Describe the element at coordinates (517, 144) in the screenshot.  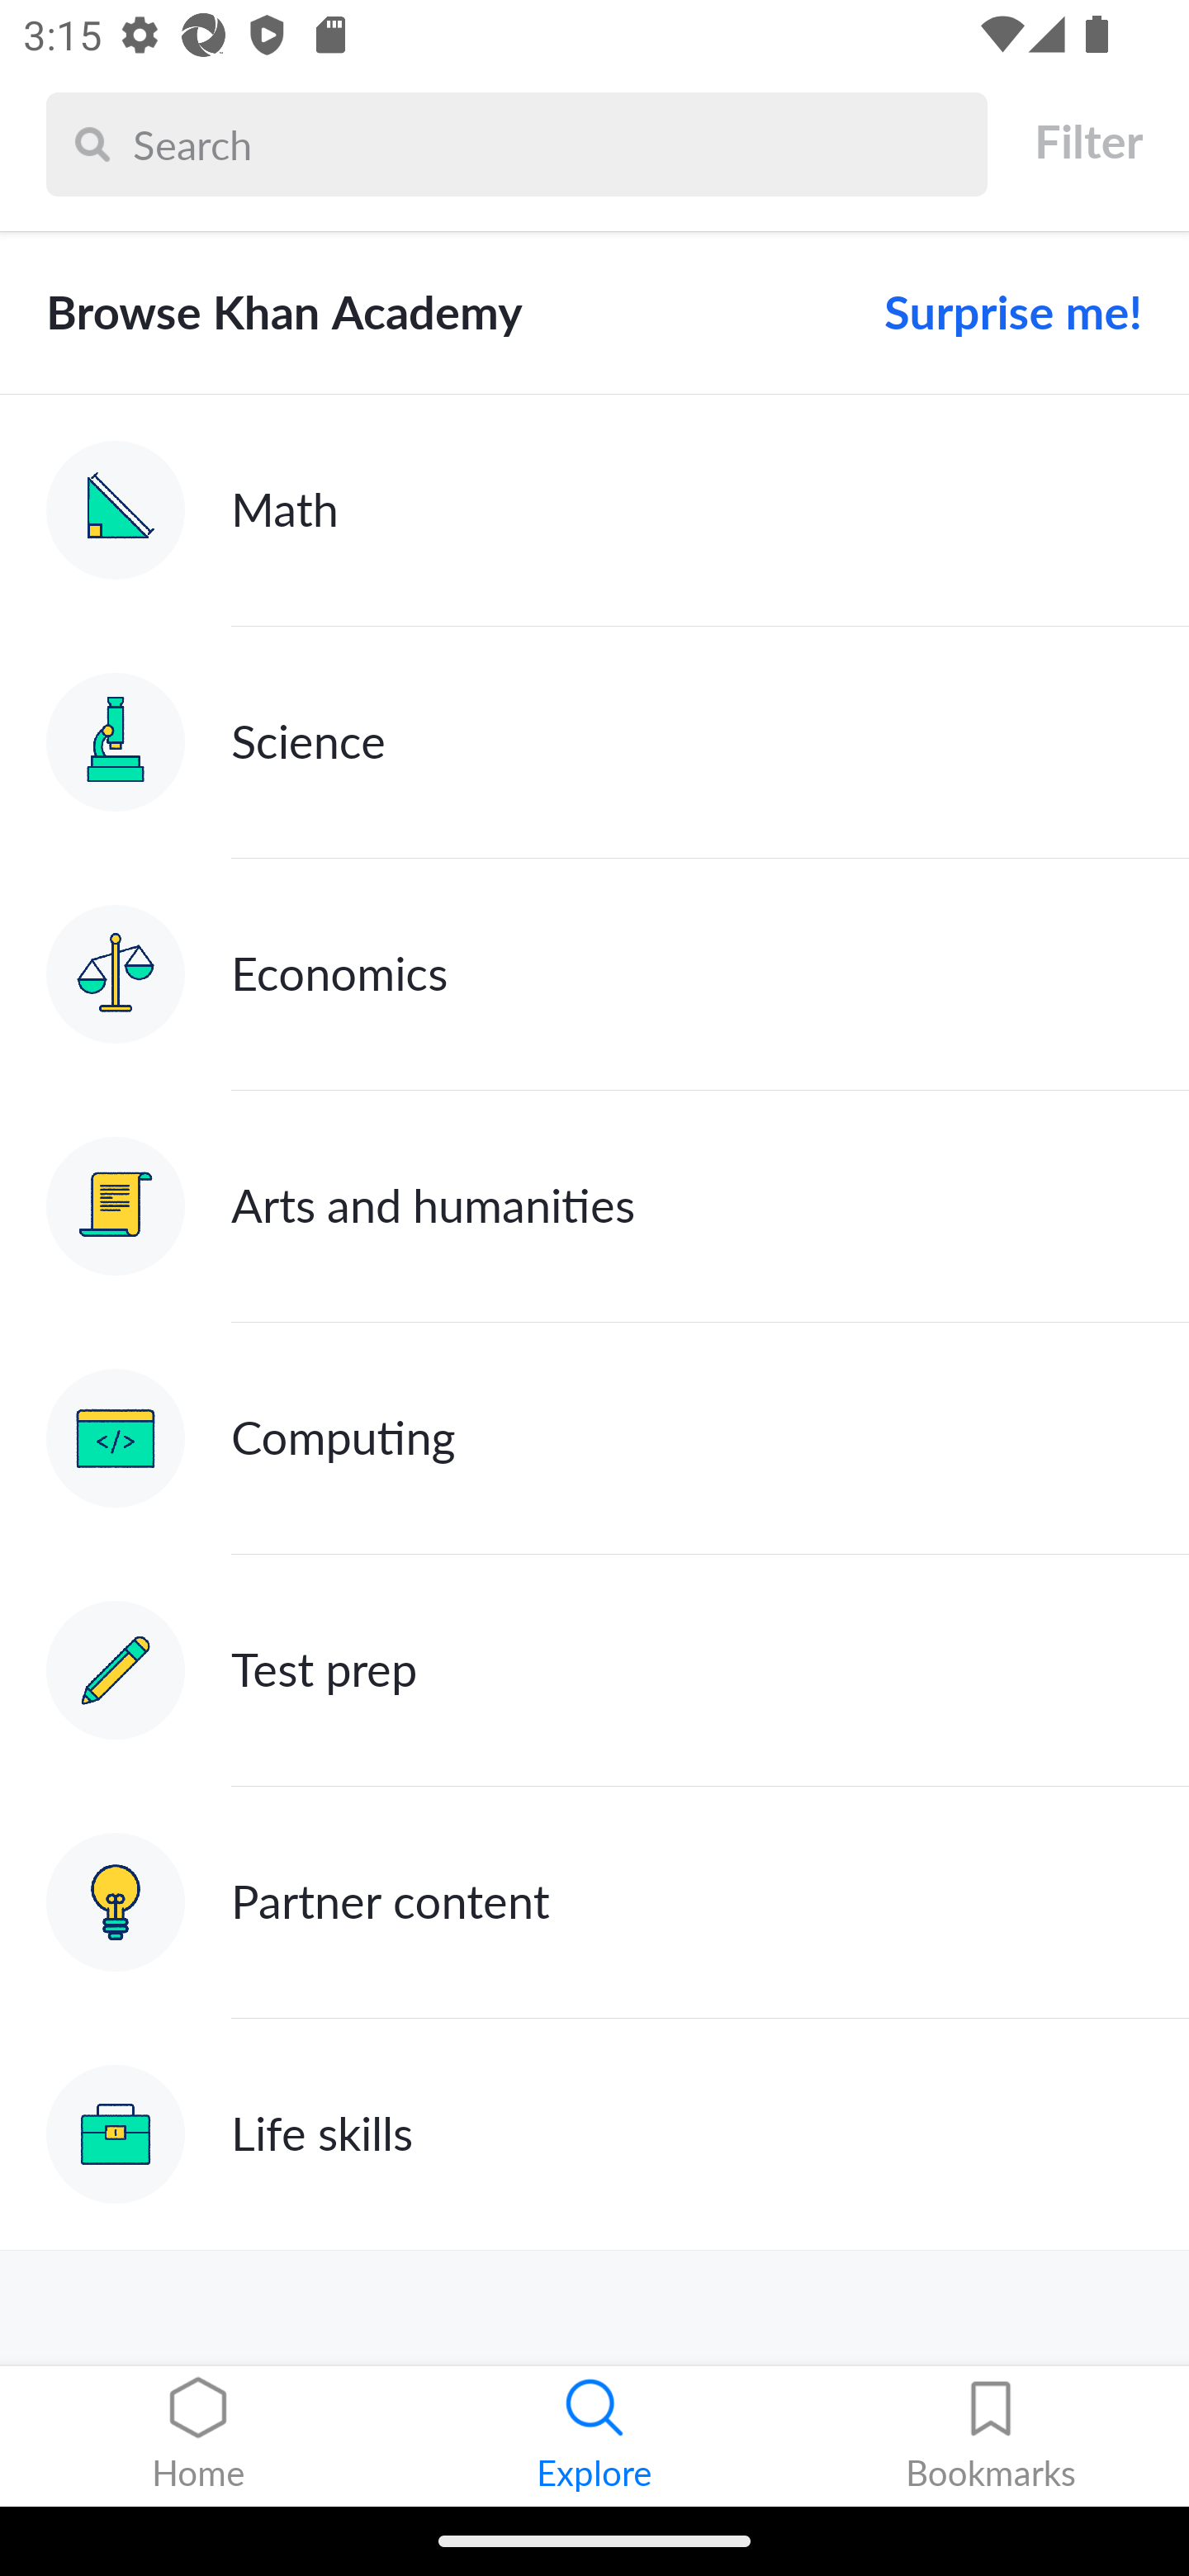
I see `Search Search Search` at that location.